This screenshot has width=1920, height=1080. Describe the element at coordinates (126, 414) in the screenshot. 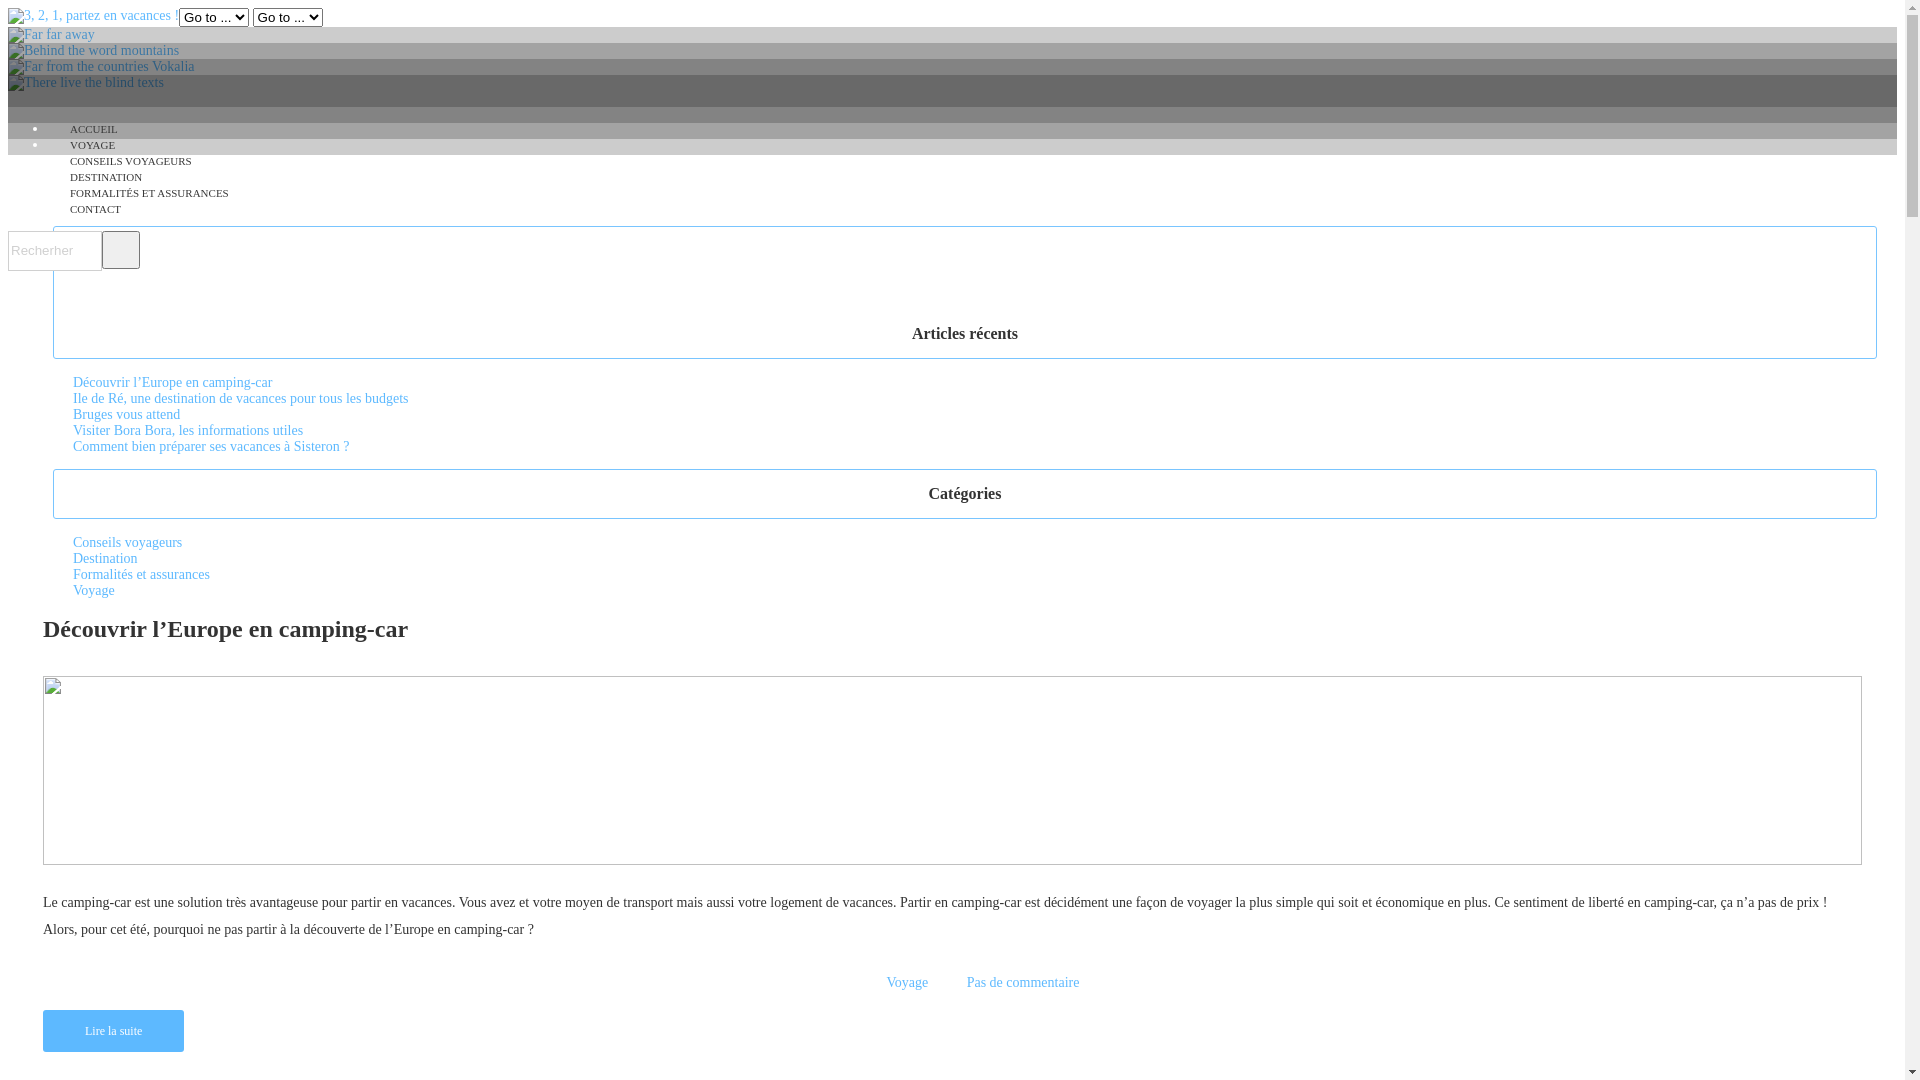

I see `Bruges vous attend` at that location.